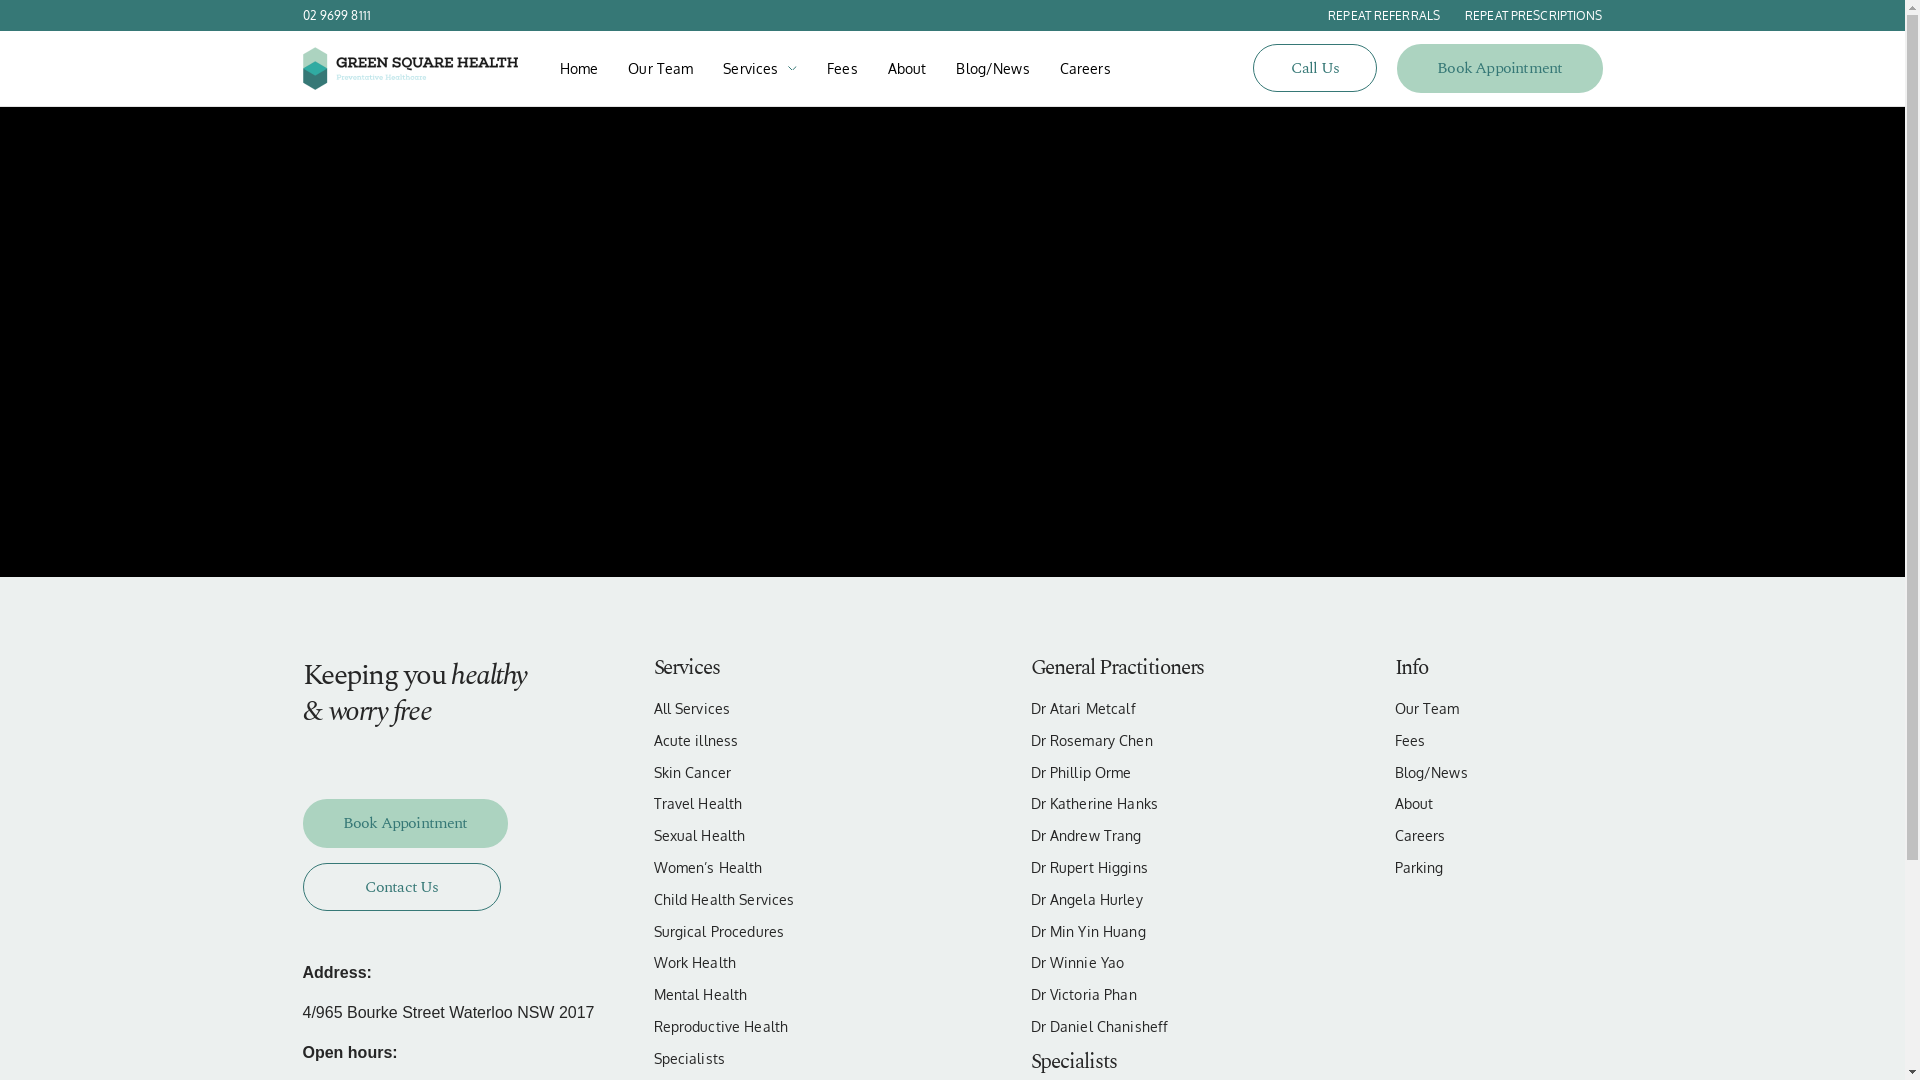  I want to click on 02 9699 8111, so click(336, 15).